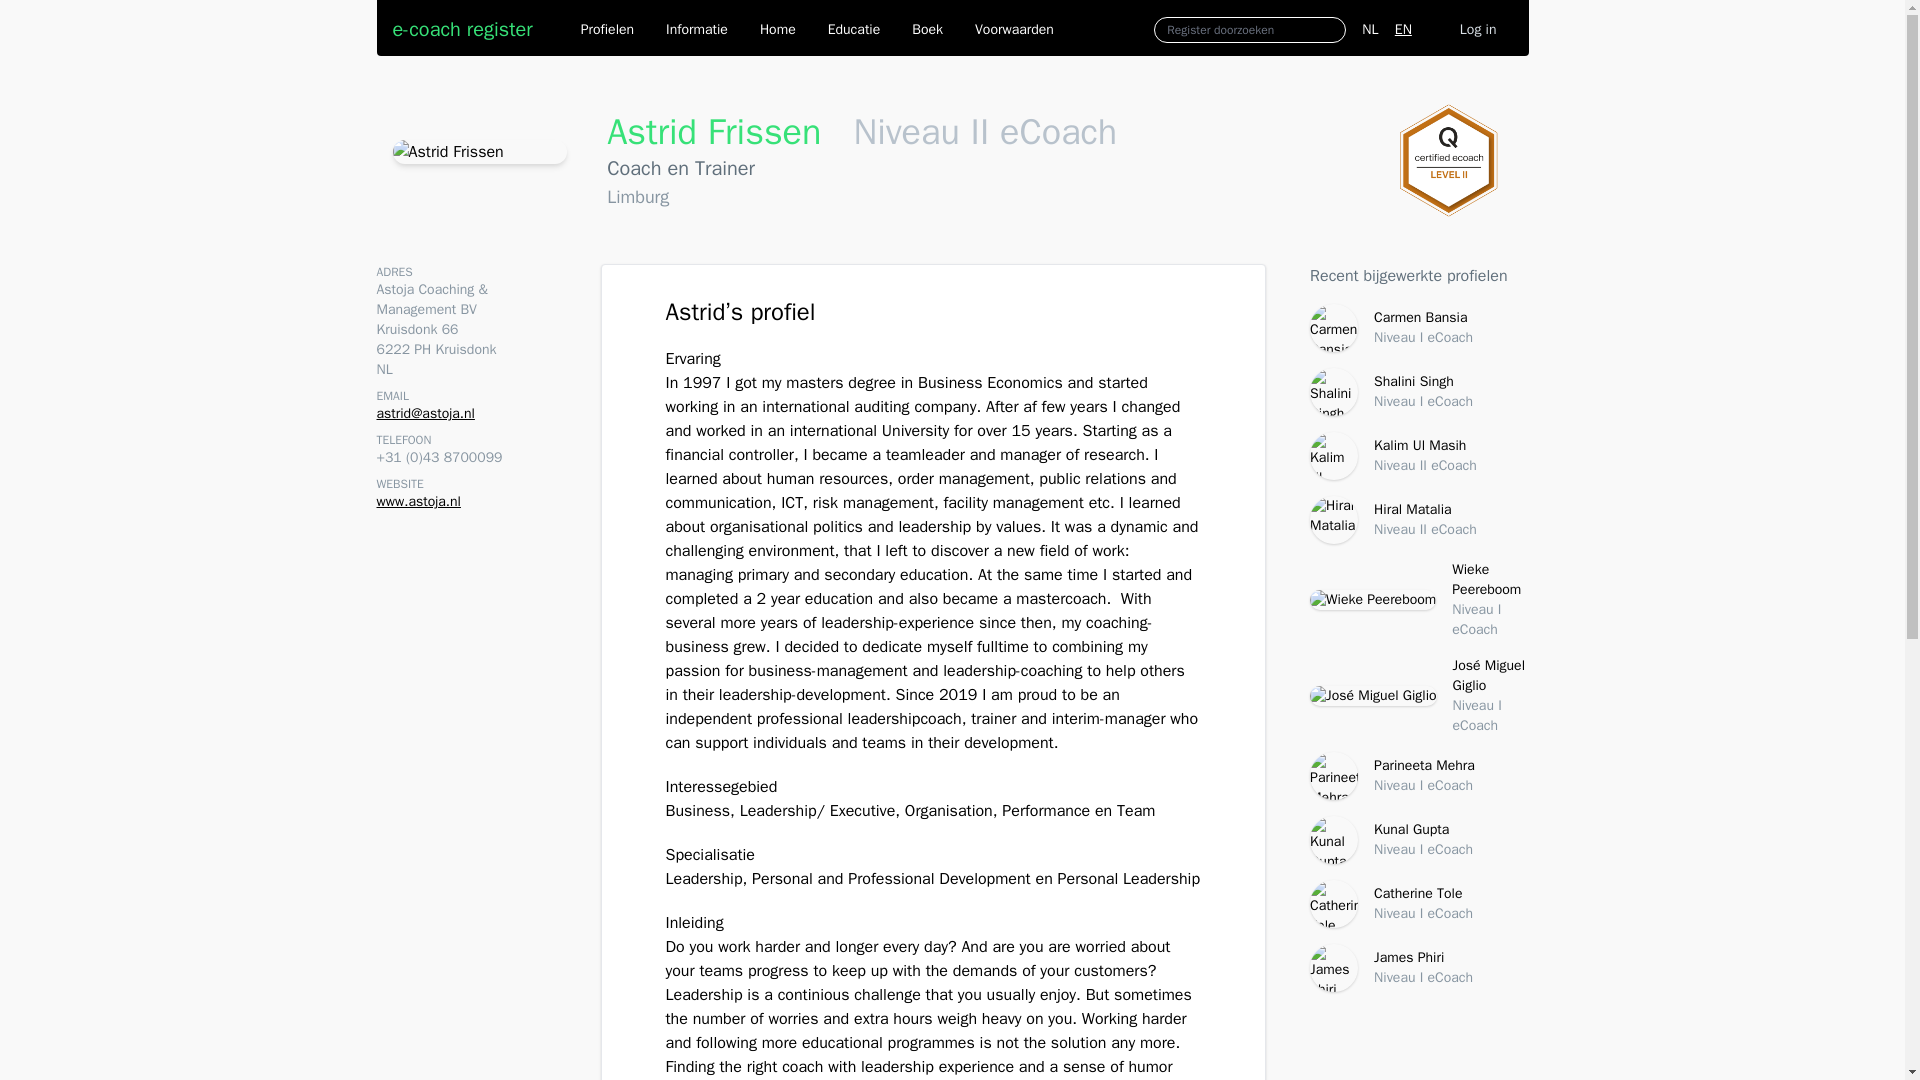 The image size is (1920, 1080). I want to click on Home, so click(1418, 456).